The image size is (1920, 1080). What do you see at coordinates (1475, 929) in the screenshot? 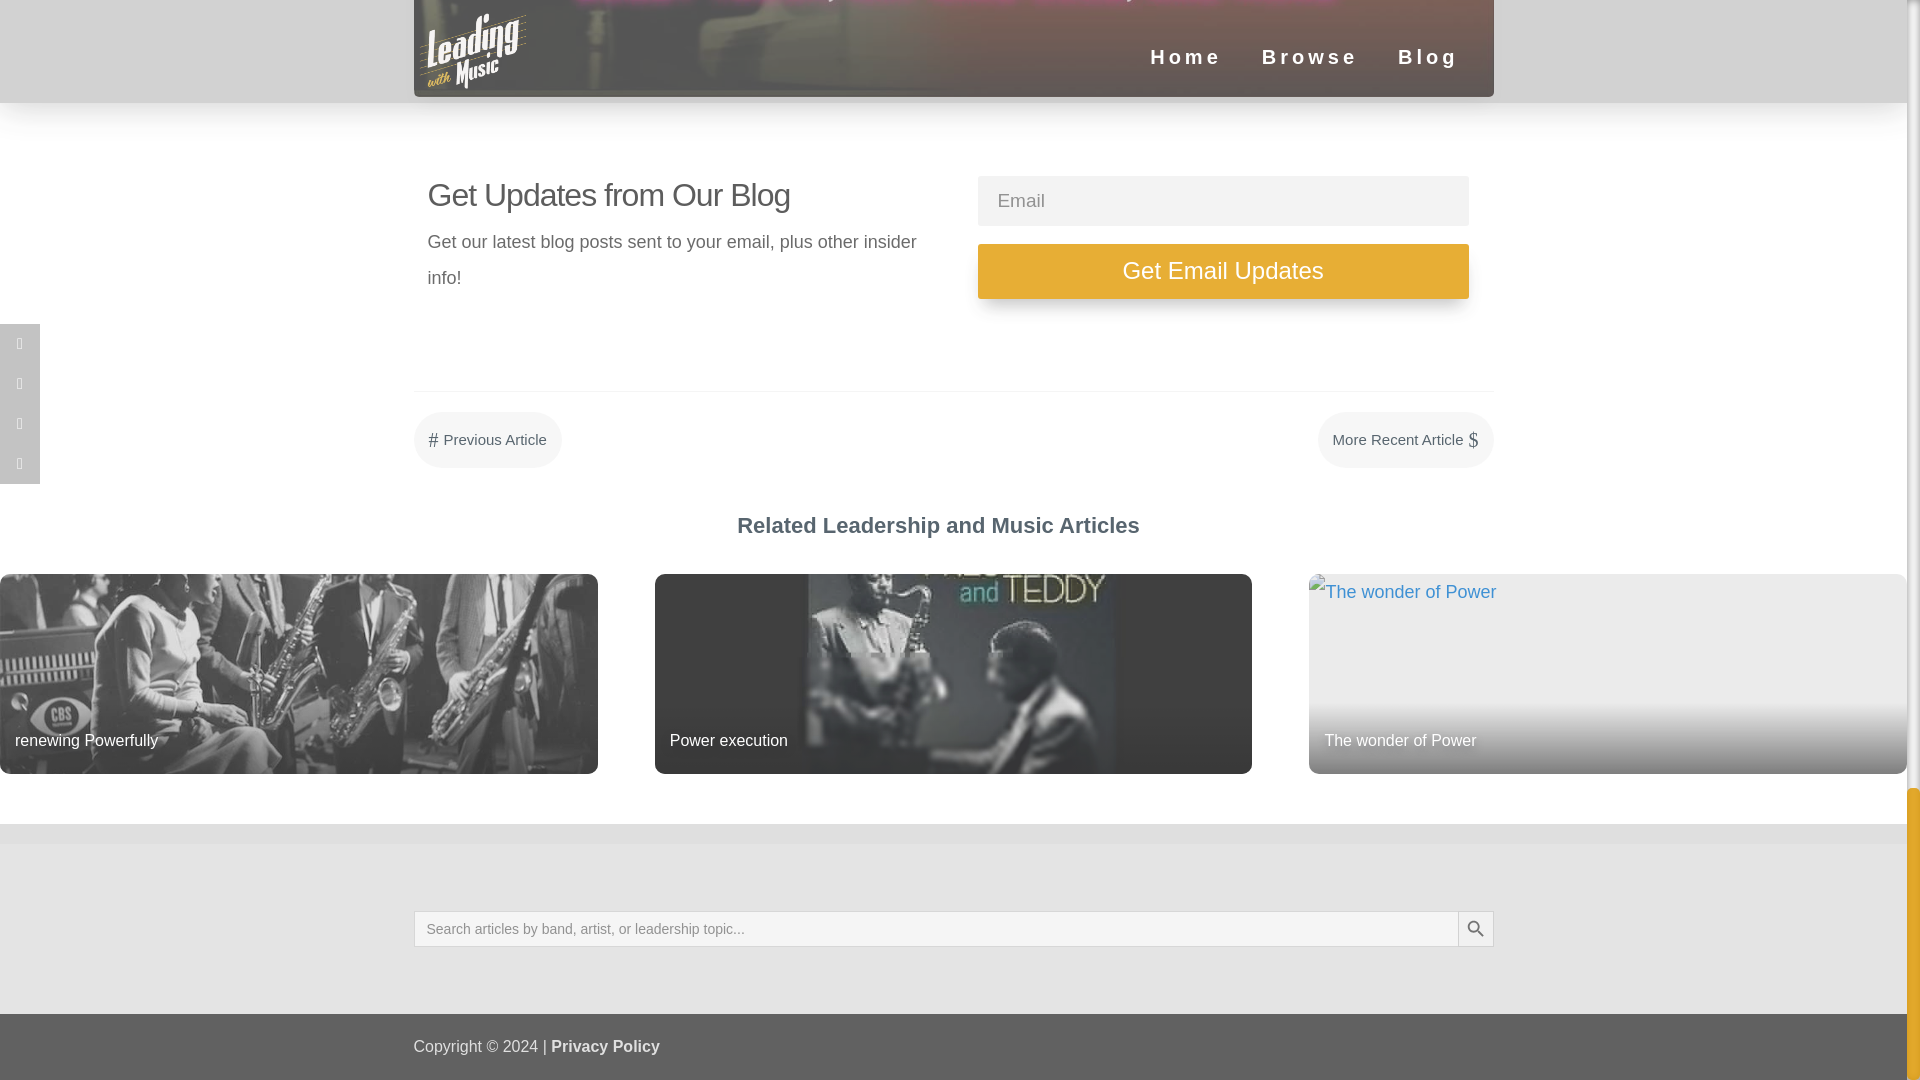
I see `Search Button` at bounding box center [1475, 929].